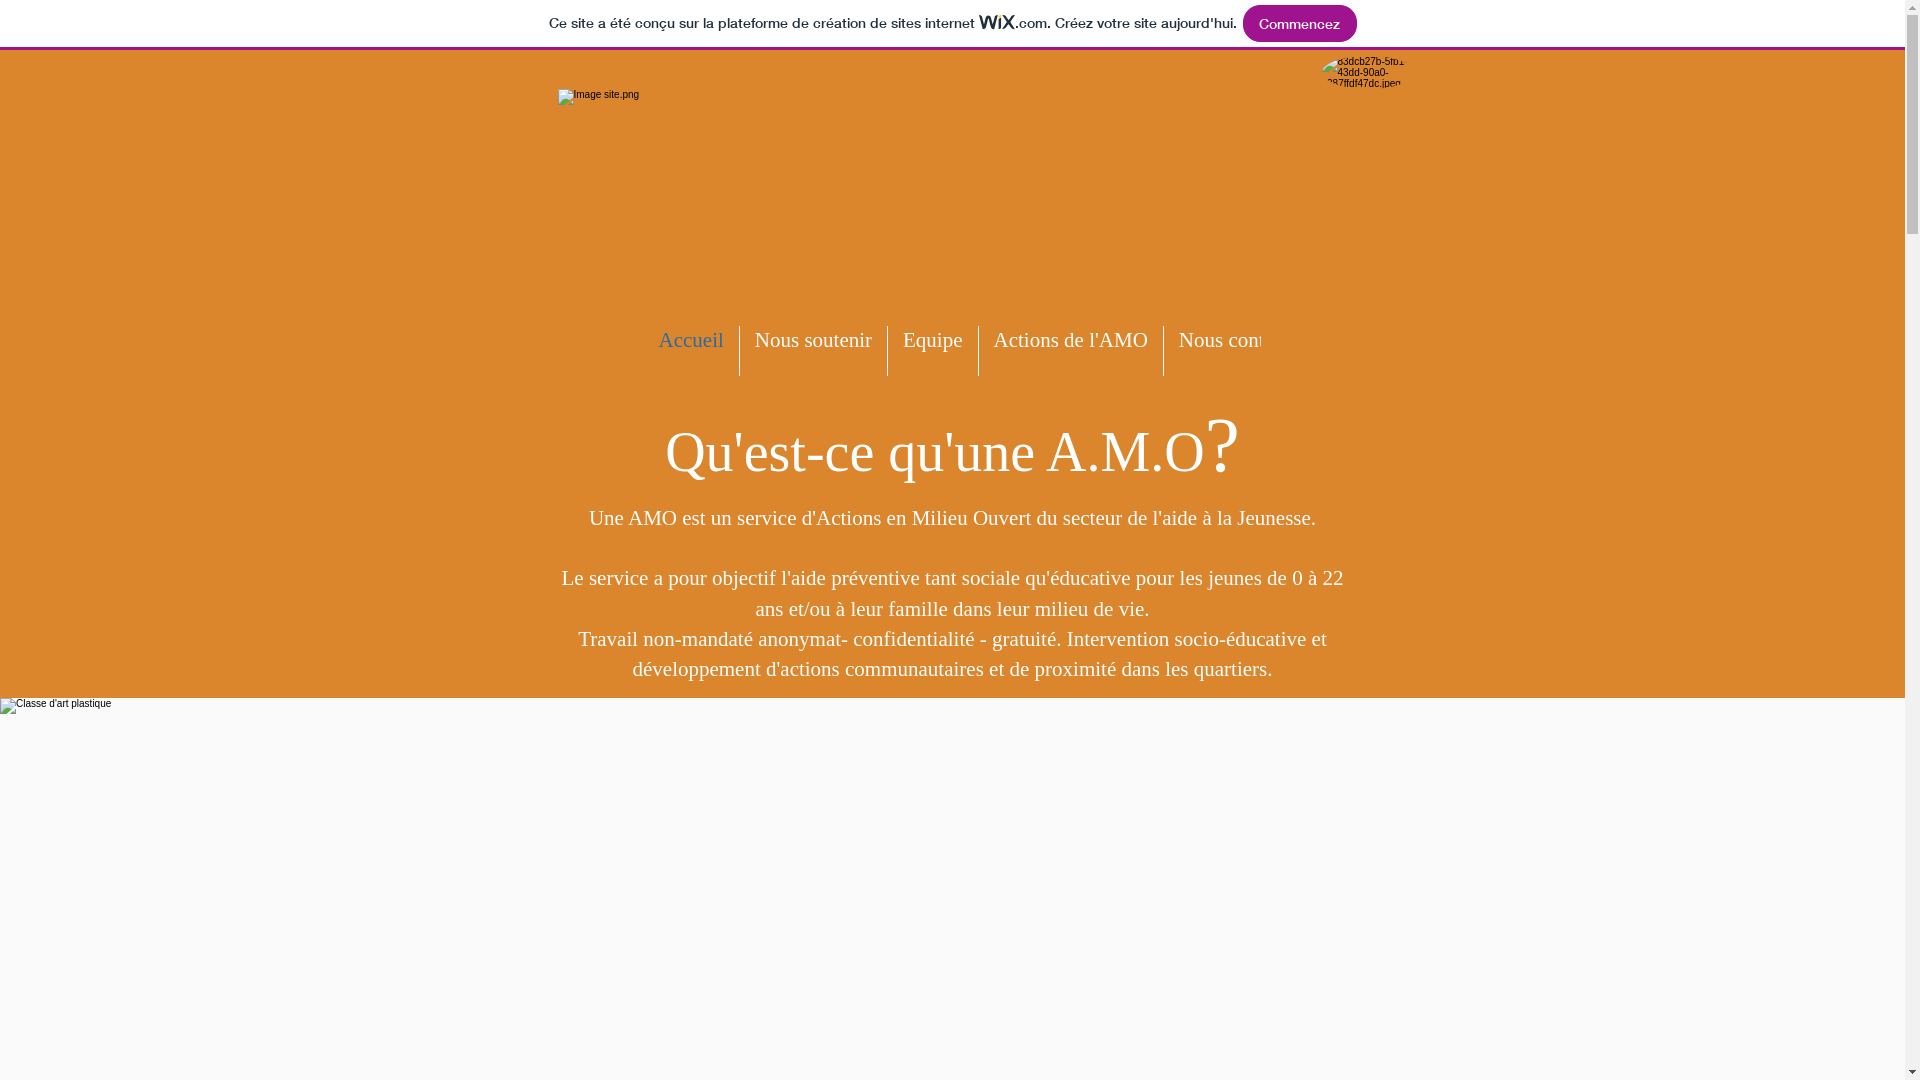 Image resolution: width=1920 pixels, height=1080 pixels. Describe the element at coordinates (1071, 351) in the screenshot. I see `Actions de l'AMO` at that location.